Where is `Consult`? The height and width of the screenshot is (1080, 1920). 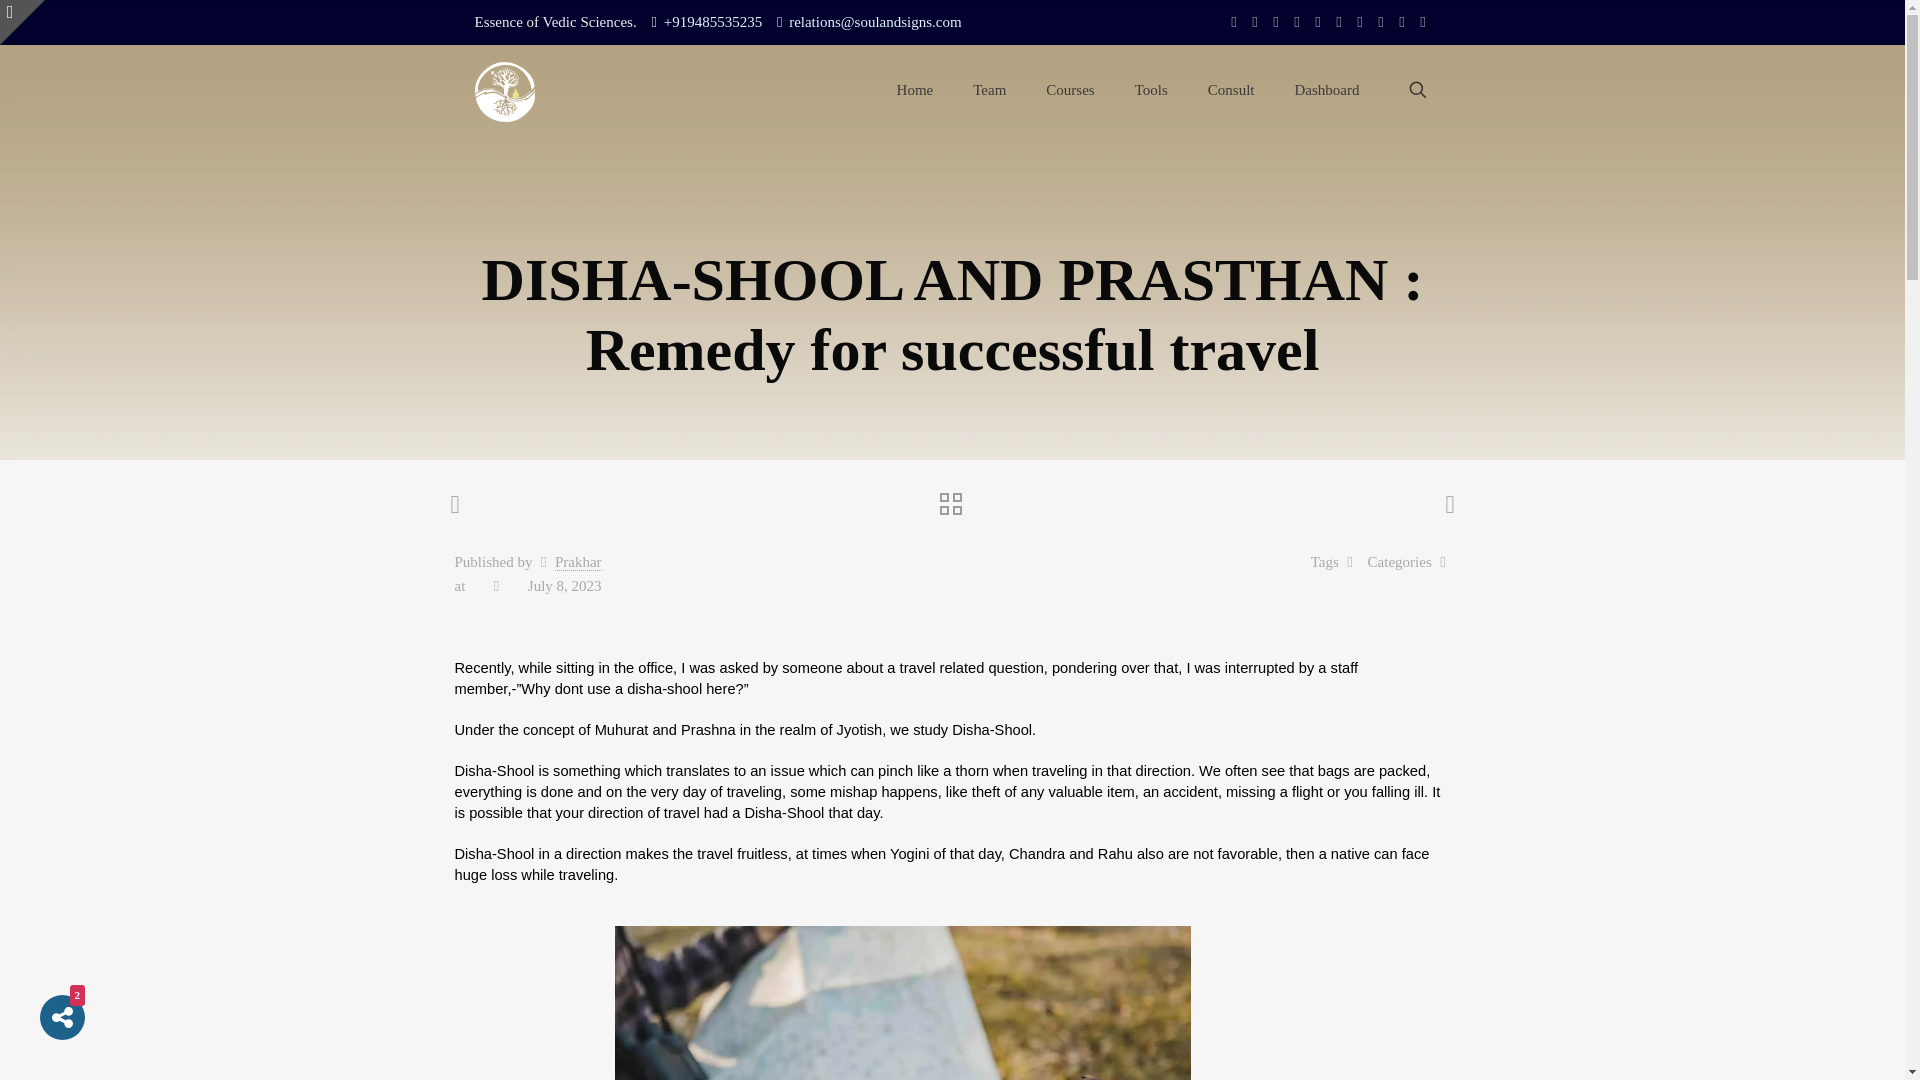 Consult is located at coordinates (1231, 90).